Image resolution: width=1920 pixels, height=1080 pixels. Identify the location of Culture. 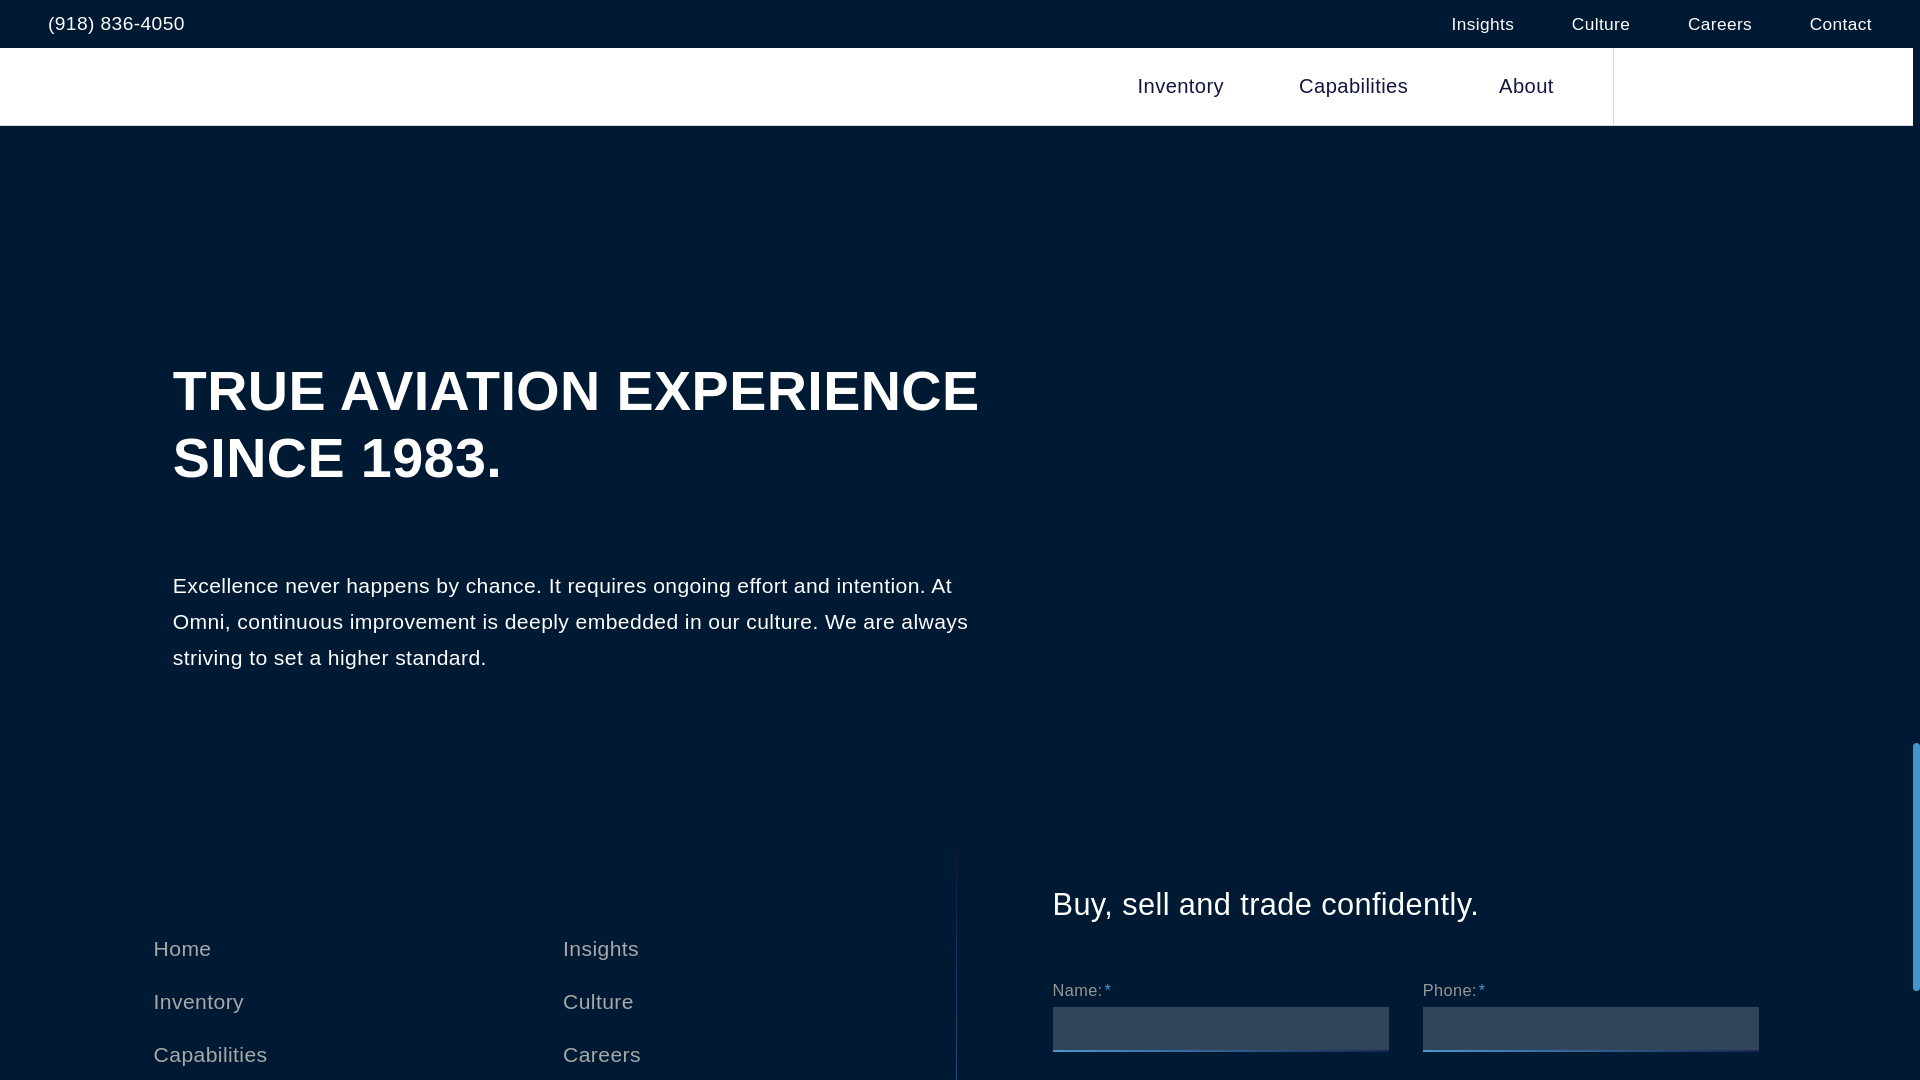
(598, 1002).